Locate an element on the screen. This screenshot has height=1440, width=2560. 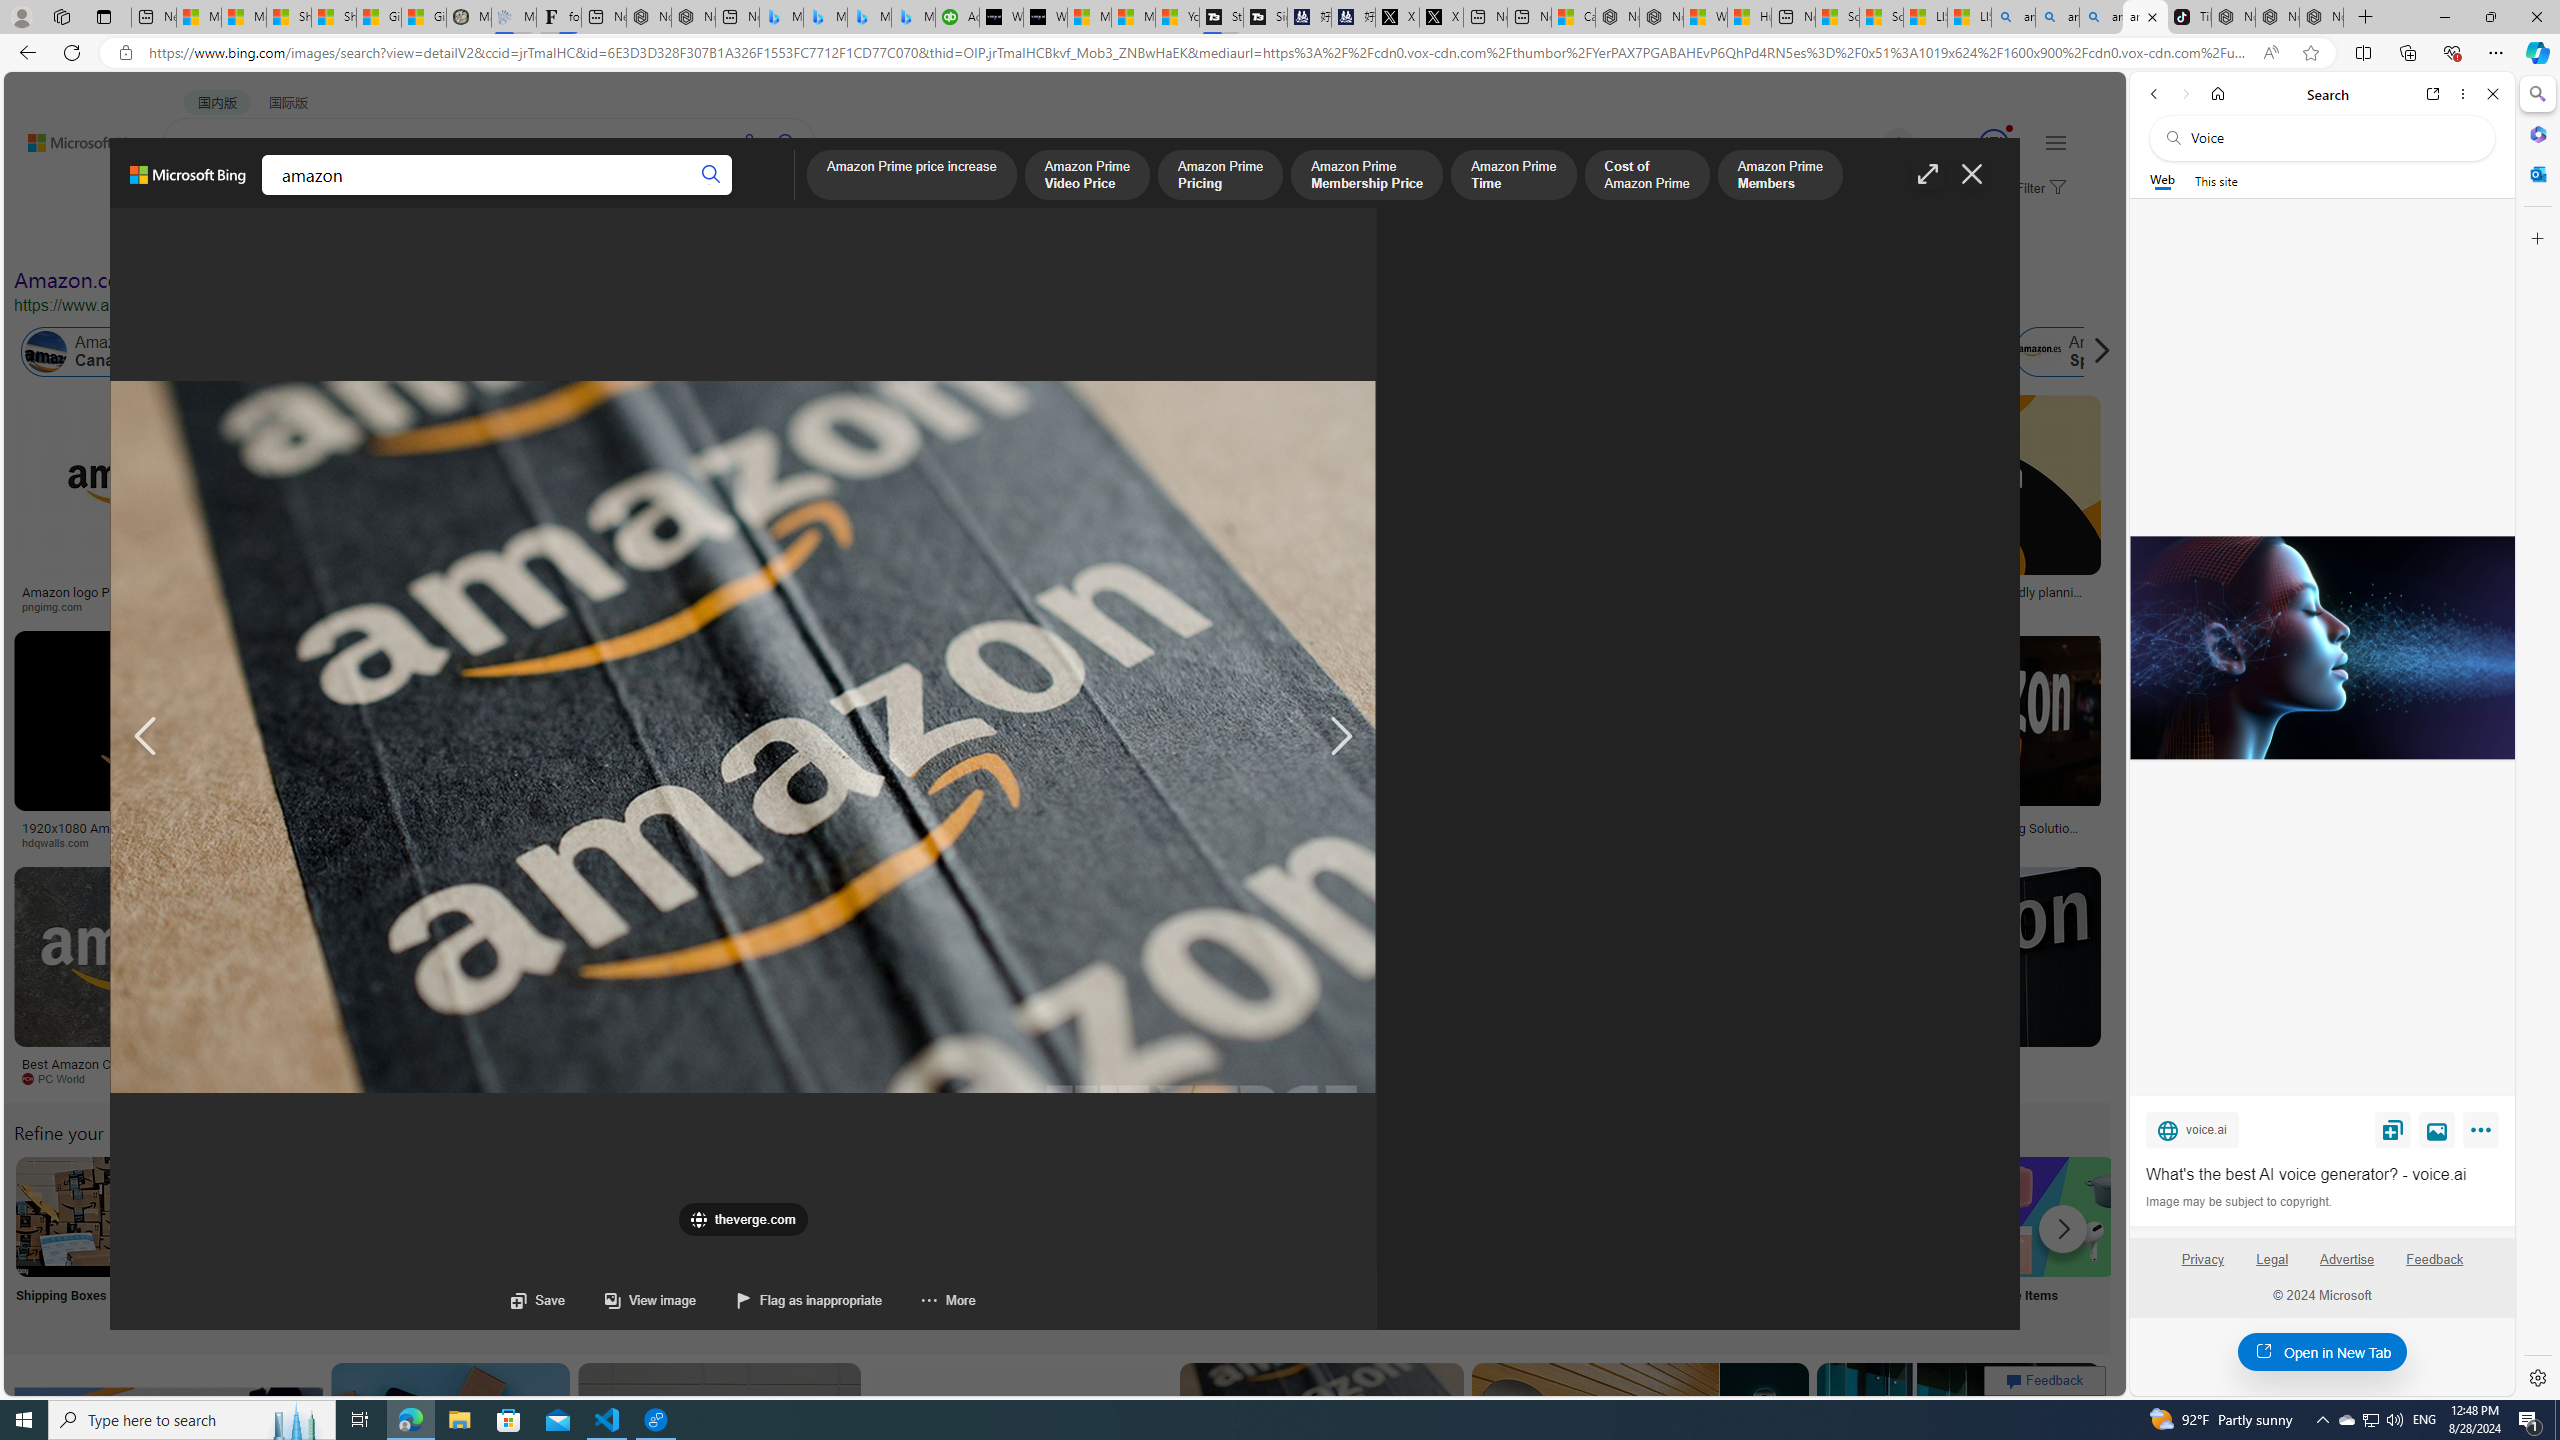
Amazon Labor Law Violation in California is located at coordinates (1130, 352).